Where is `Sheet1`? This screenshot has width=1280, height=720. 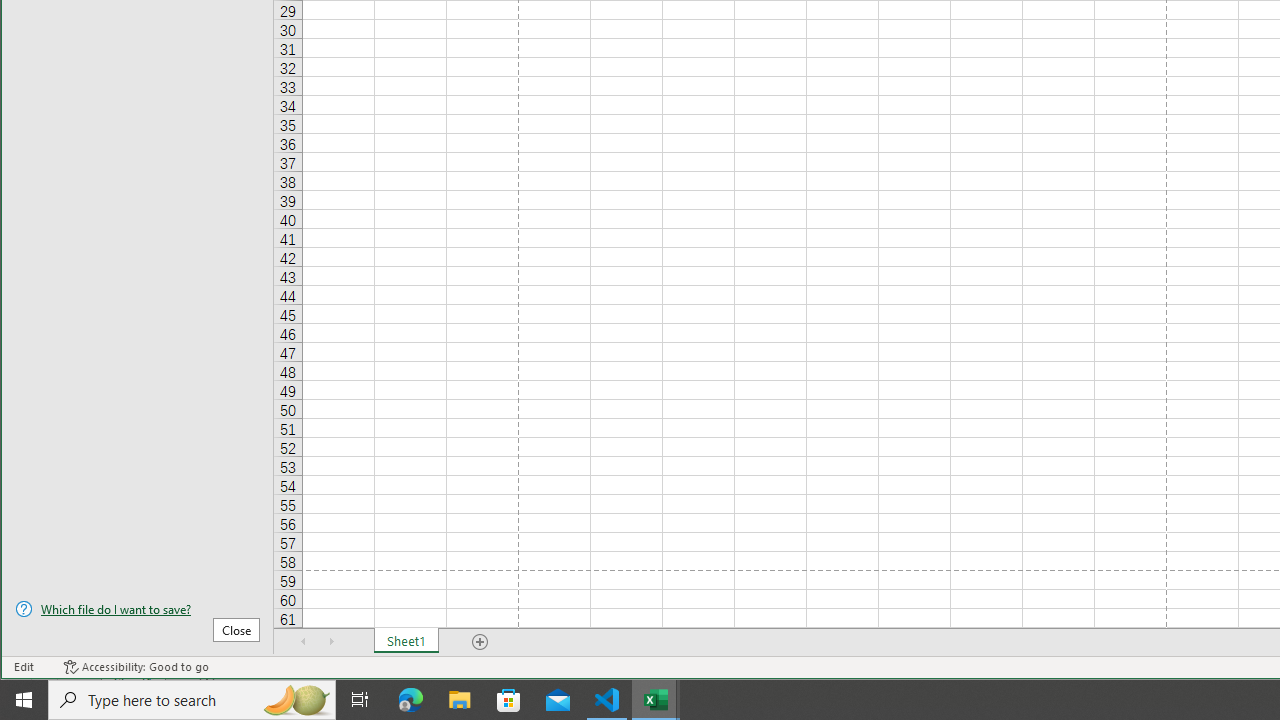
Sheet1 is located at coordinates (406, 641).